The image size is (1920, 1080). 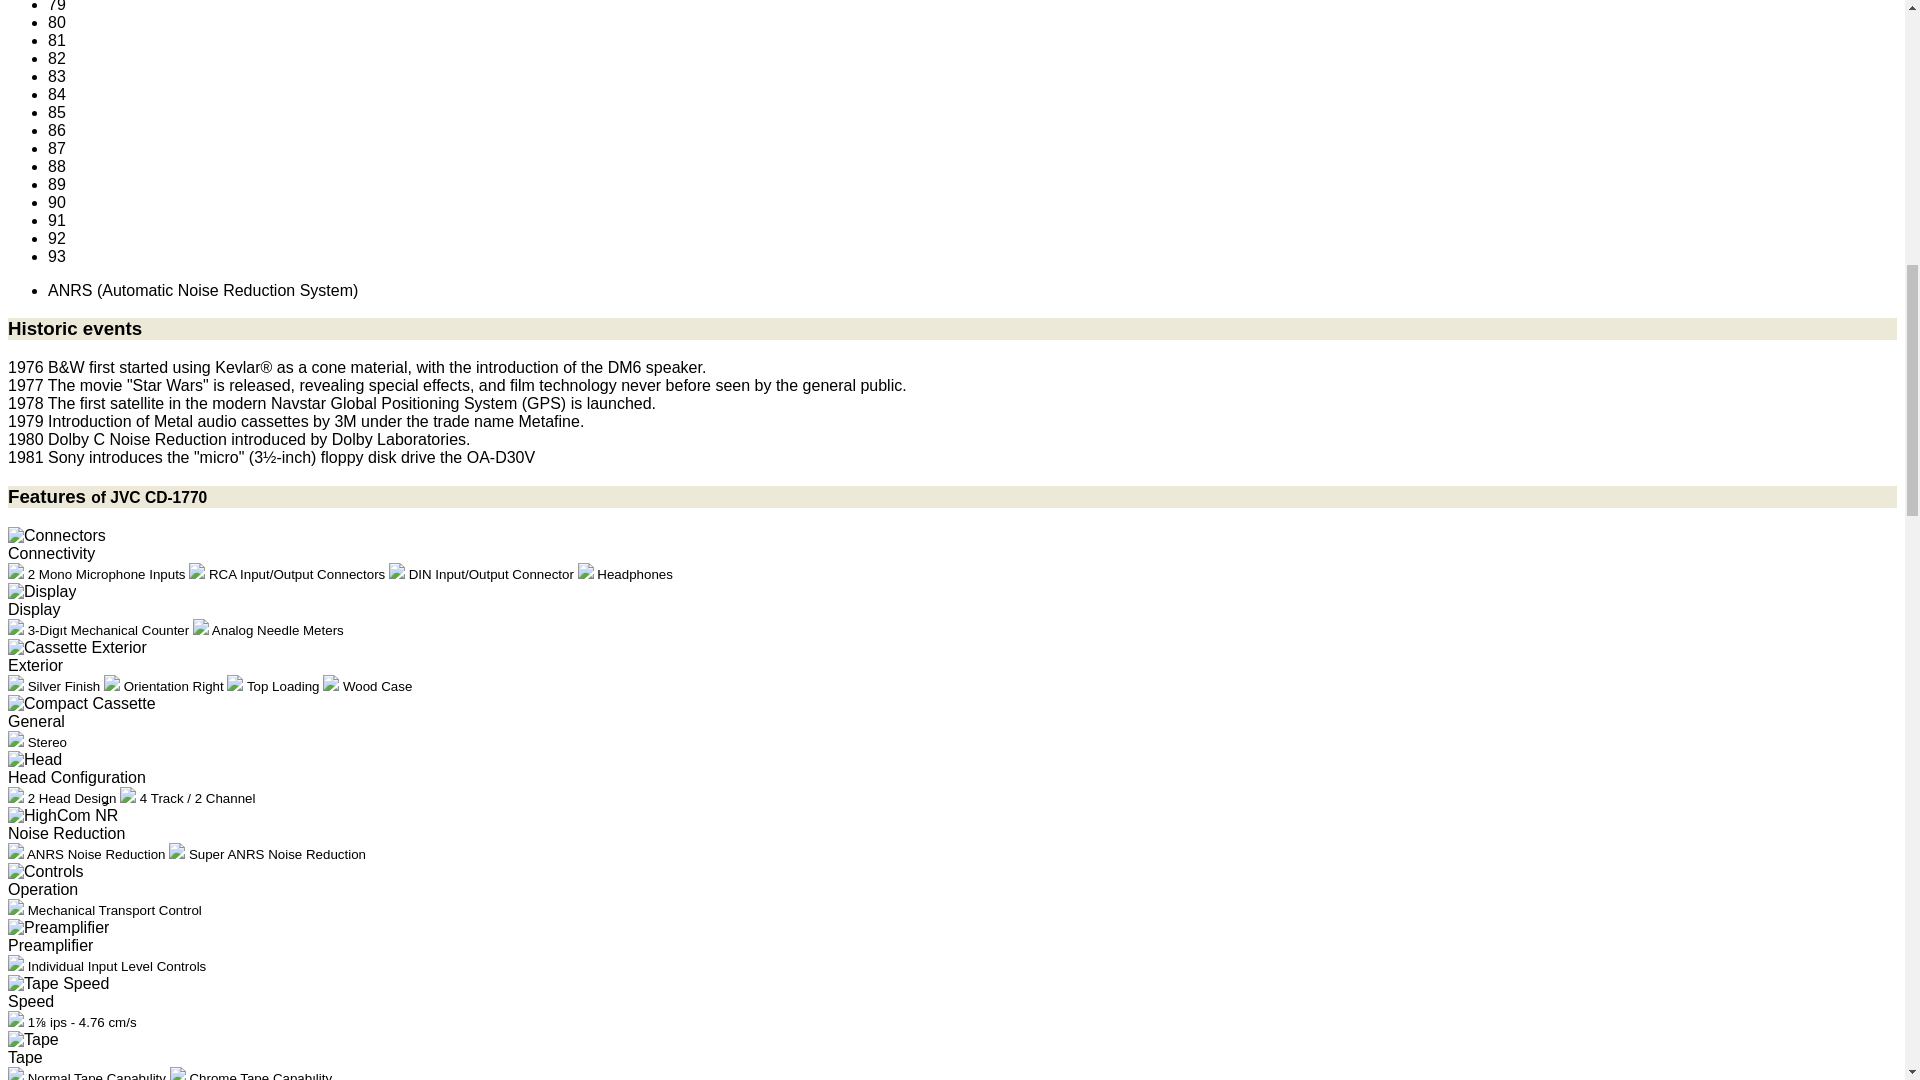 What do you see at coordinates (77, 648) in the screenshot?
I see `Cassette Exterior` at bounding box center [77, 648].